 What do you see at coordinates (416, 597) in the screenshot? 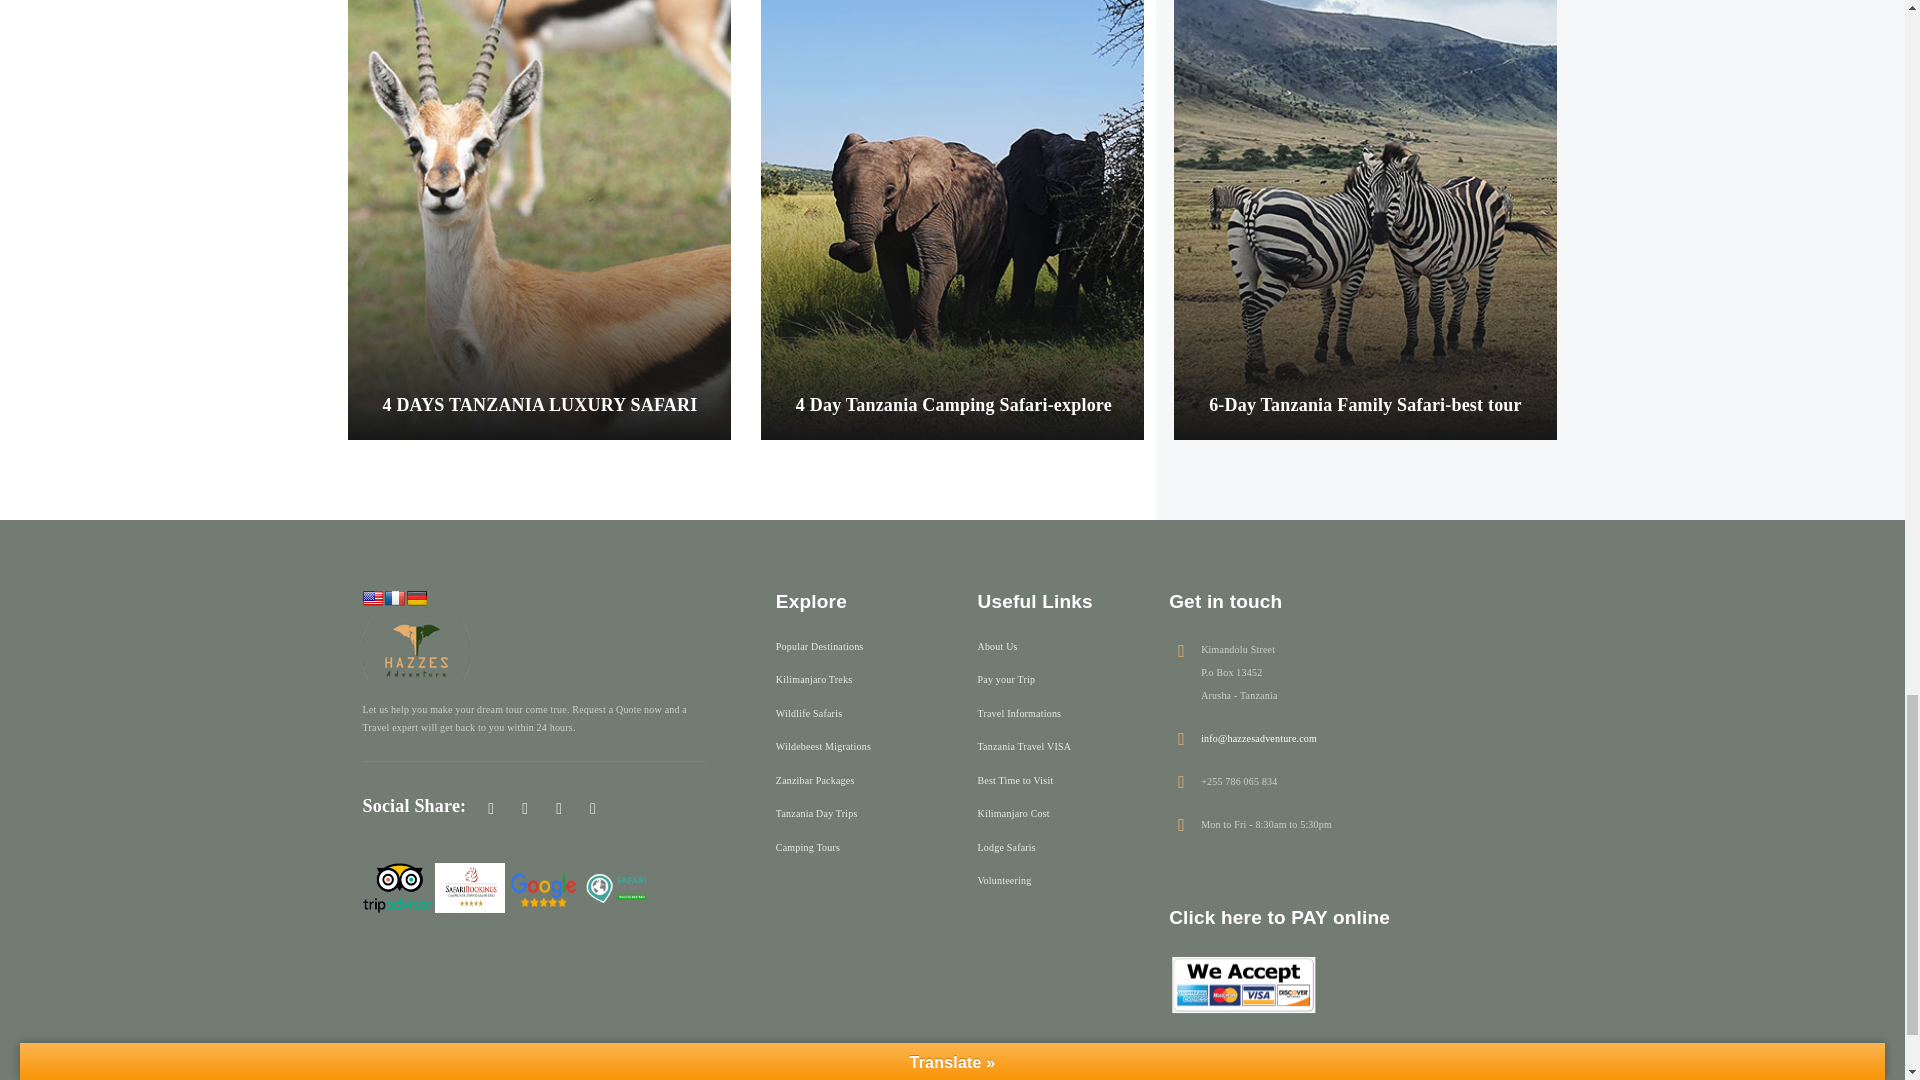
I see `German` at bounding box center [416, 597].